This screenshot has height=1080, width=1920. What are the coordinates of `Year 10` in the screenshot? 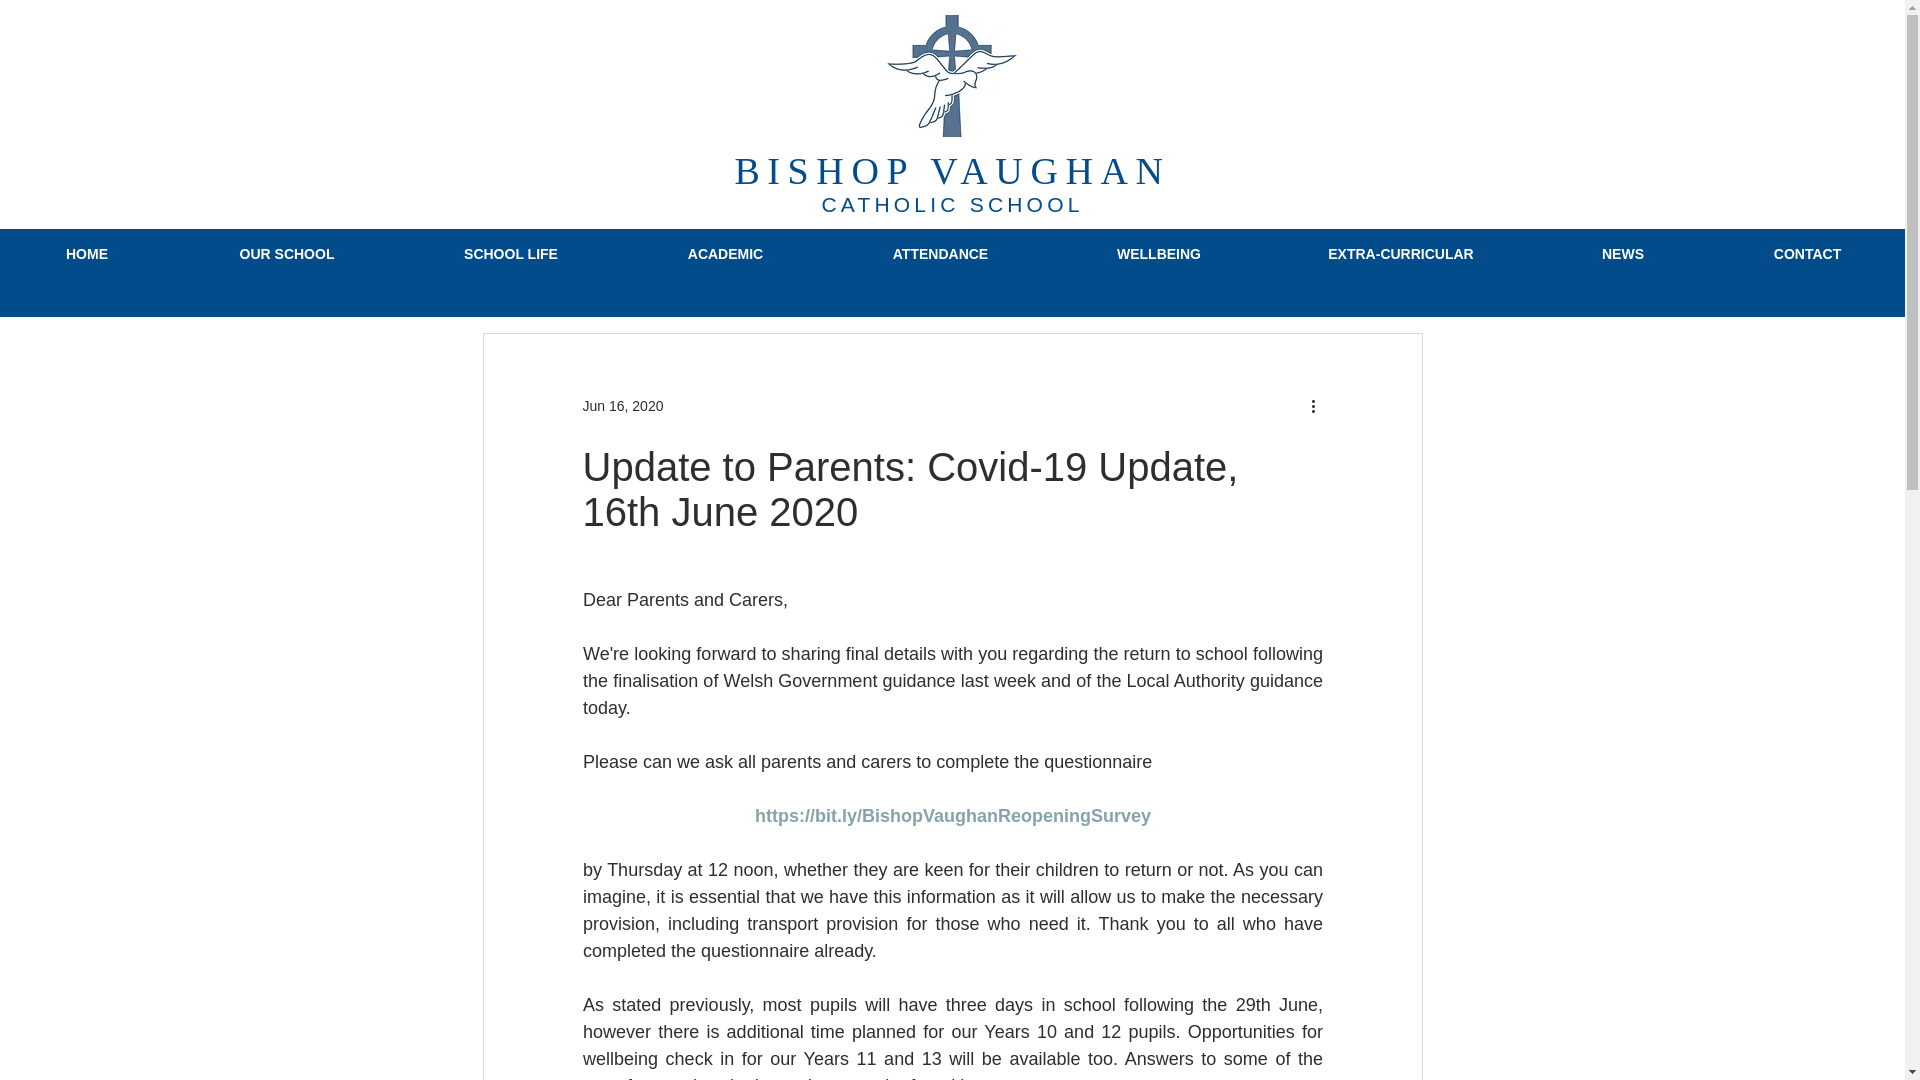 It's located at (924, 272).